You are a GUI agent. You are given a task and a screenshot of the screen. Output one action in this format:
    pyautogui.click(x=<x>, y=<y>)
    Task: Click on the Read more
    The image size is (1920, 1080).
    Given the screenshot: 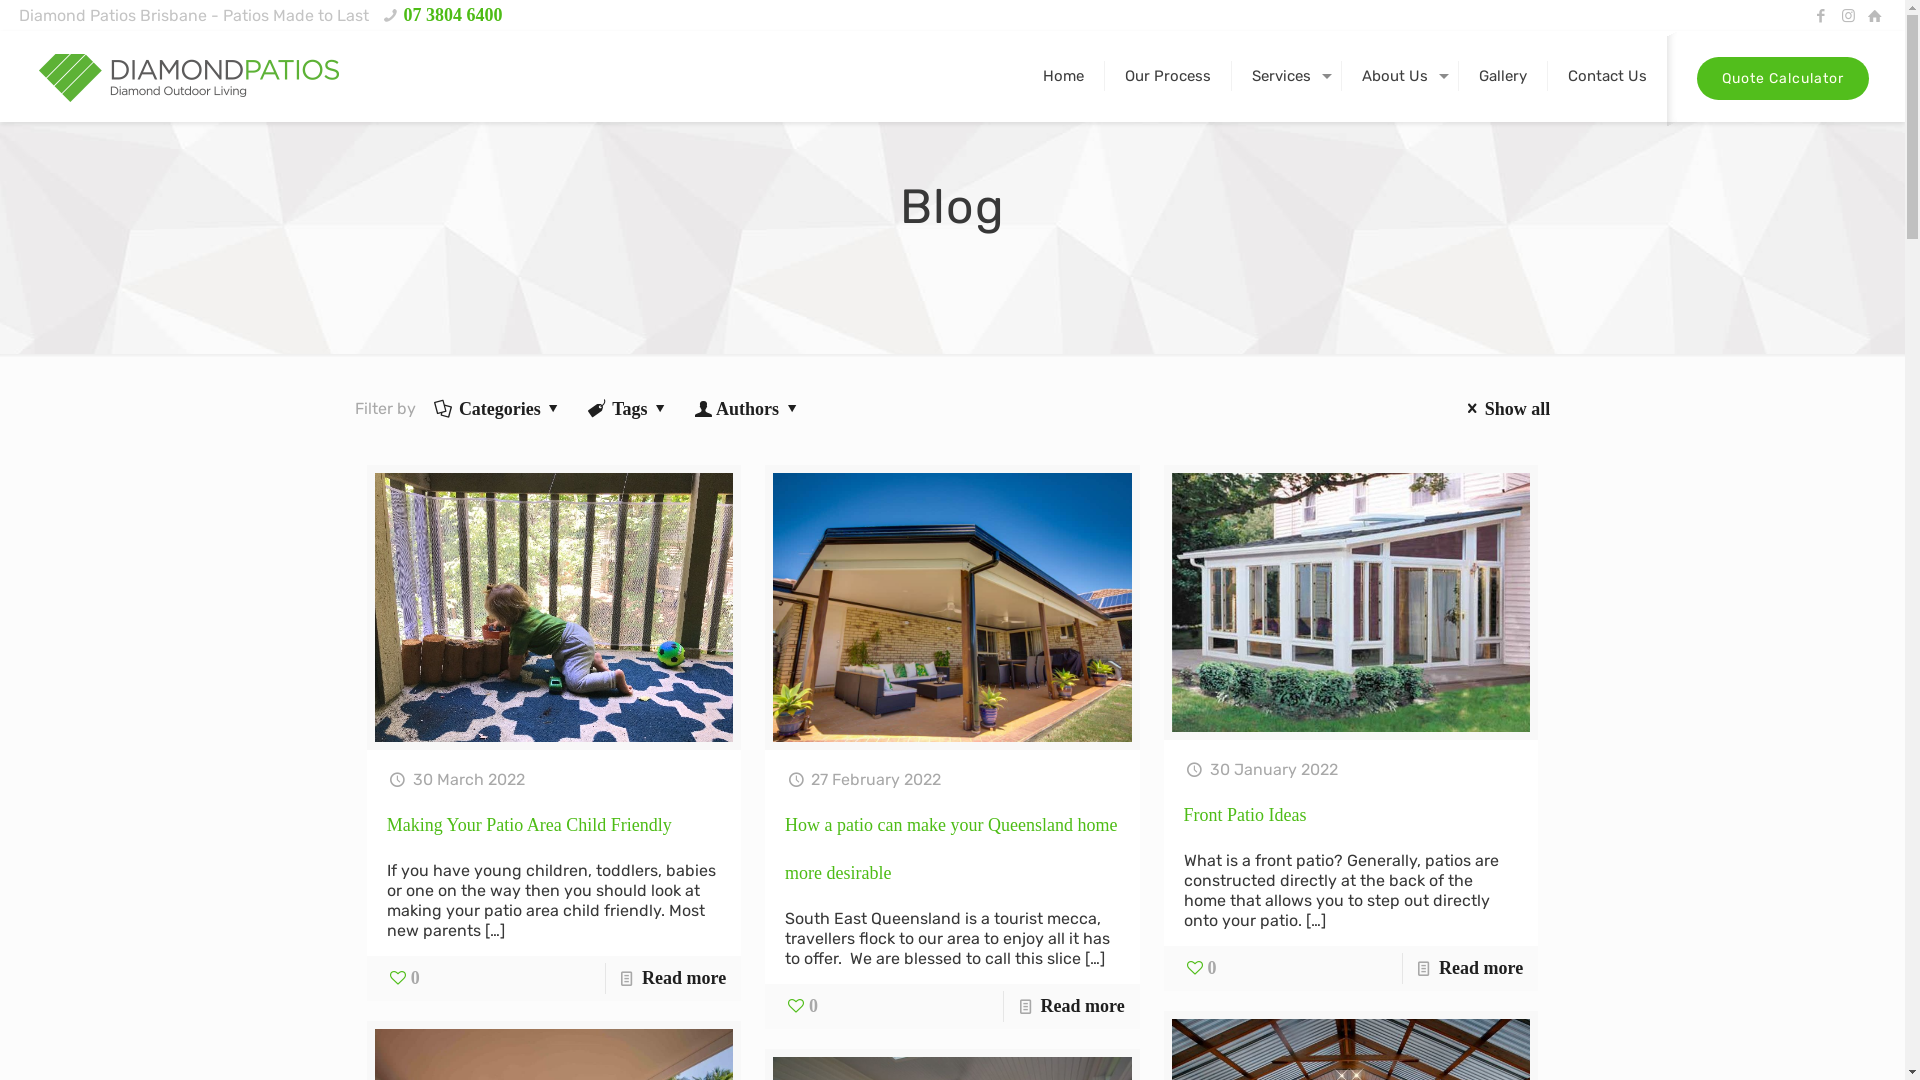 What is the action you would take?
    pyautogui.click(x=1481, y=968)
    